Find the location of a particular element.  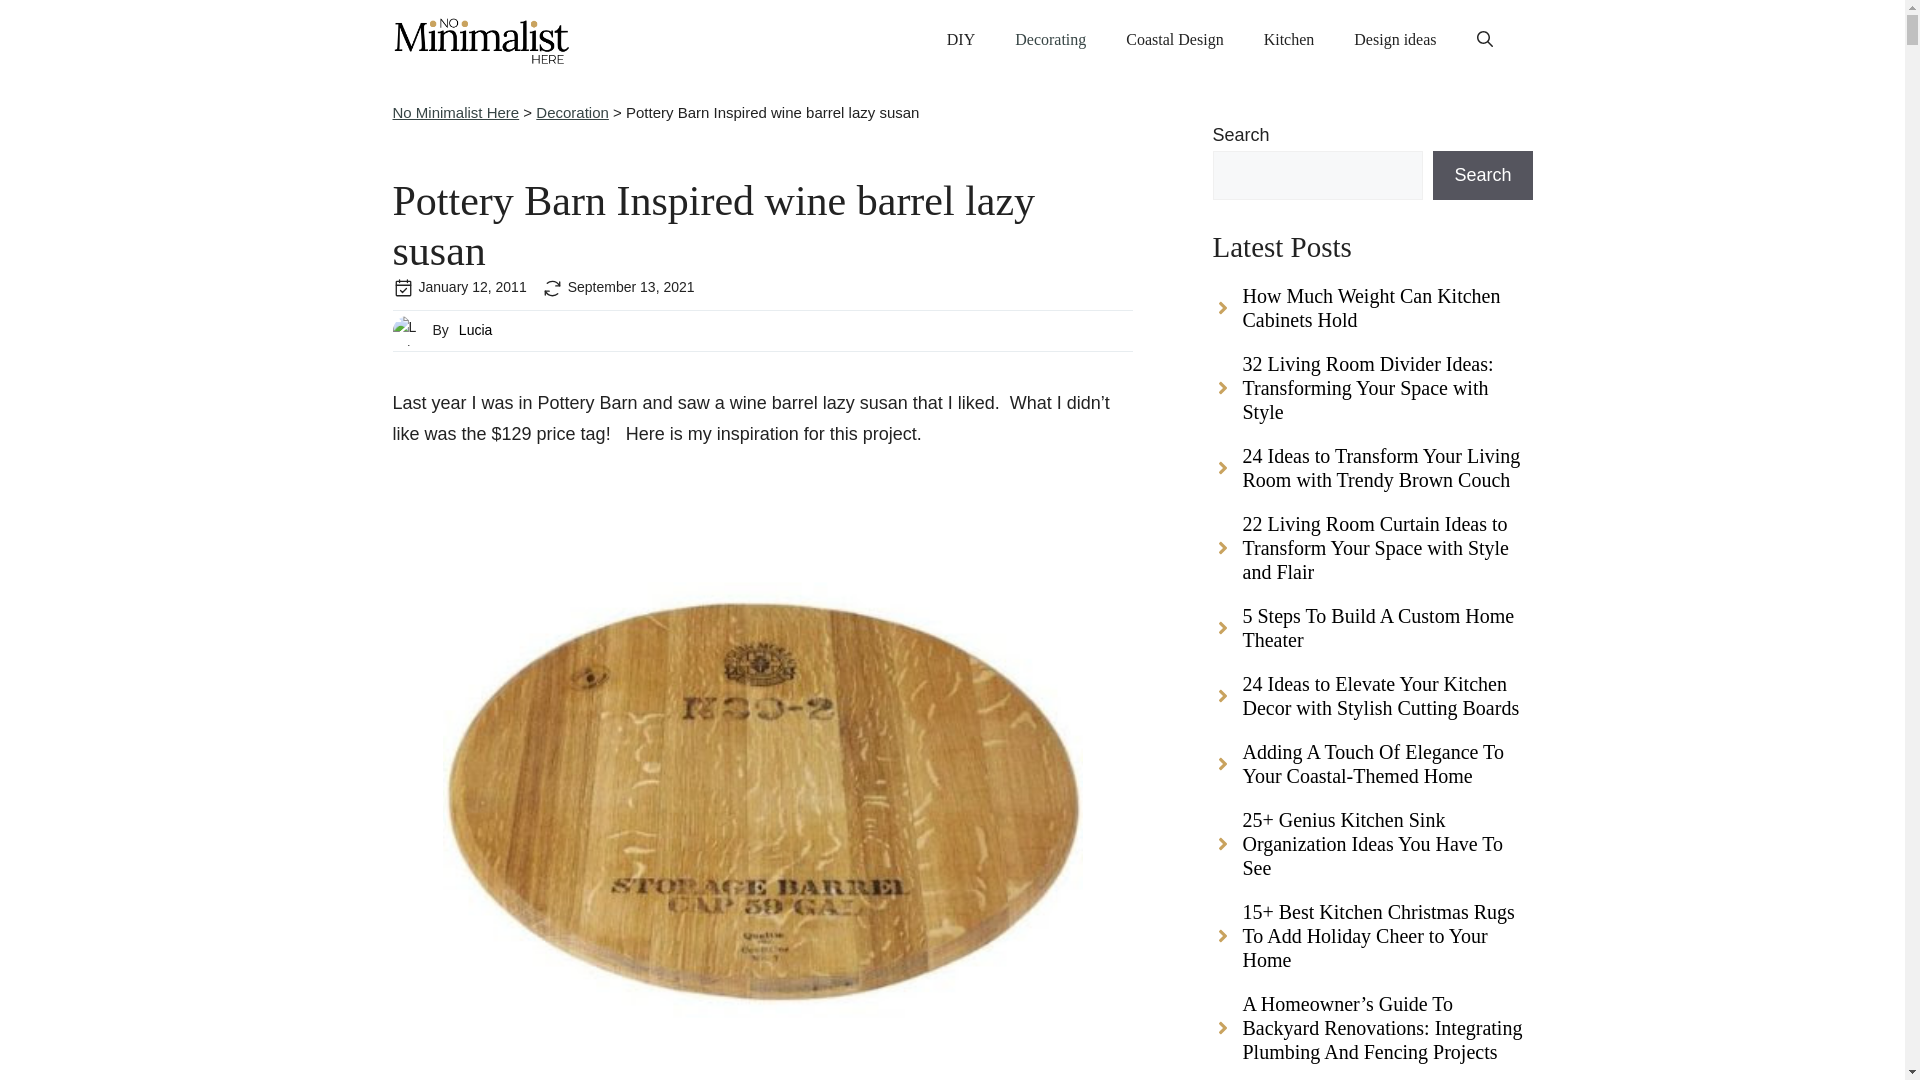

5 Steps To Build A Custom Home Theater is located at coordinates (1372, 637).